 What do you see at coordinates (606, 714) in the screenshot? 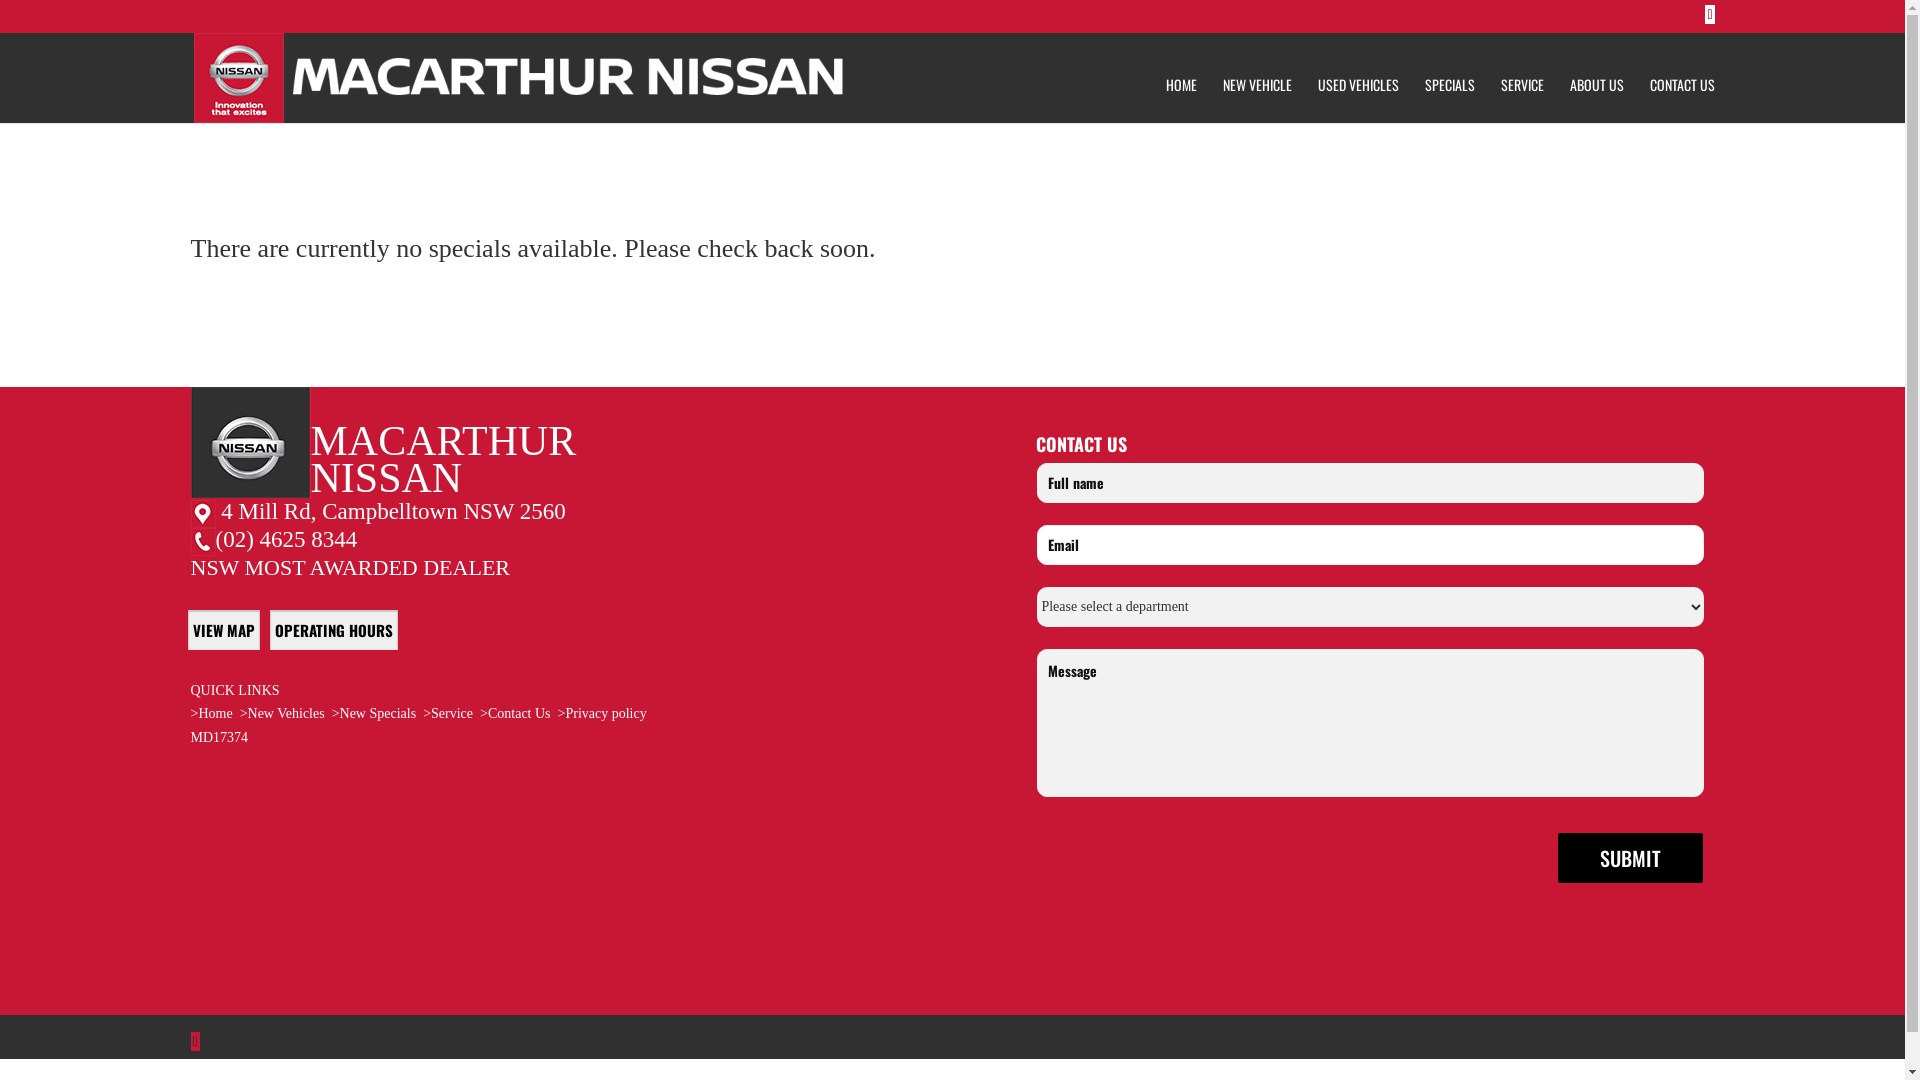
I see `Privacy policy` at bounding box center [606, 714].